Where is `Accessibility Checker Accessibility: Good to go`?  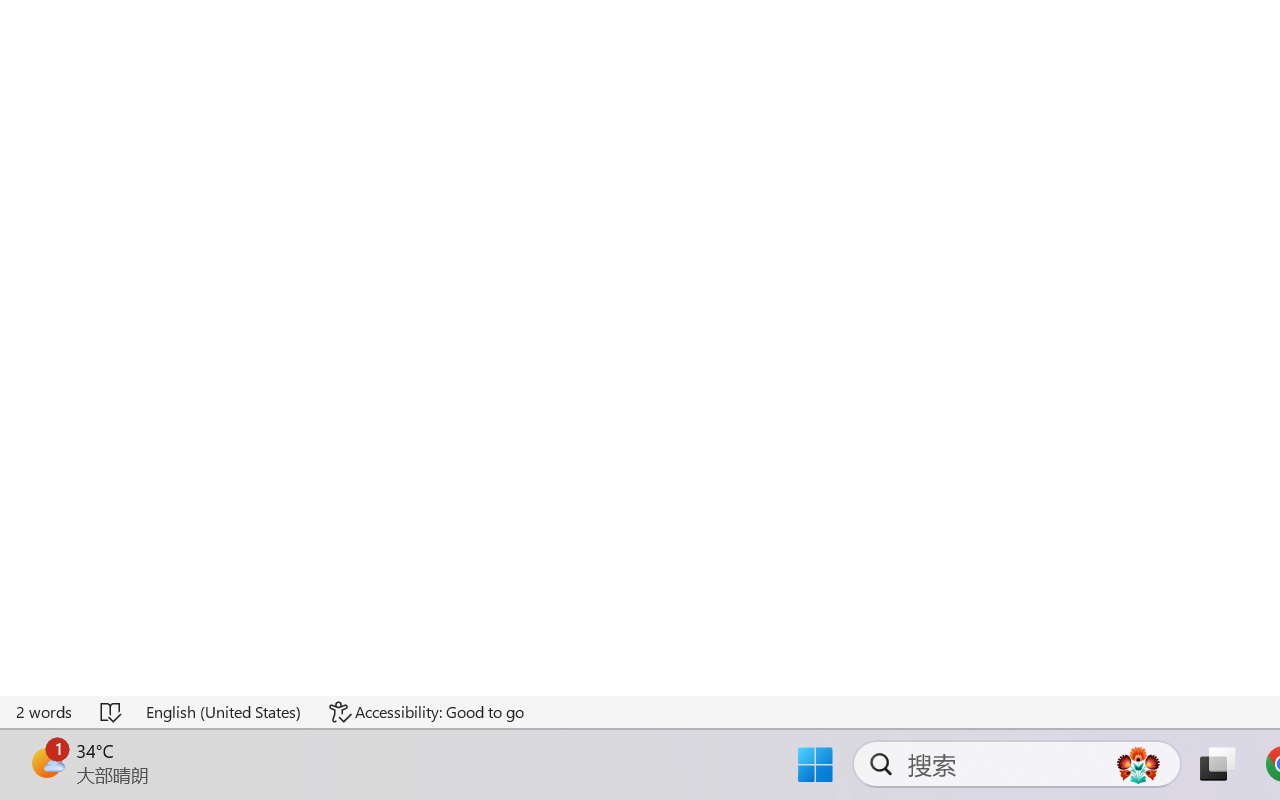 Accessibility Checker Accessibility: Good to go is located at coordinates (426, 712).